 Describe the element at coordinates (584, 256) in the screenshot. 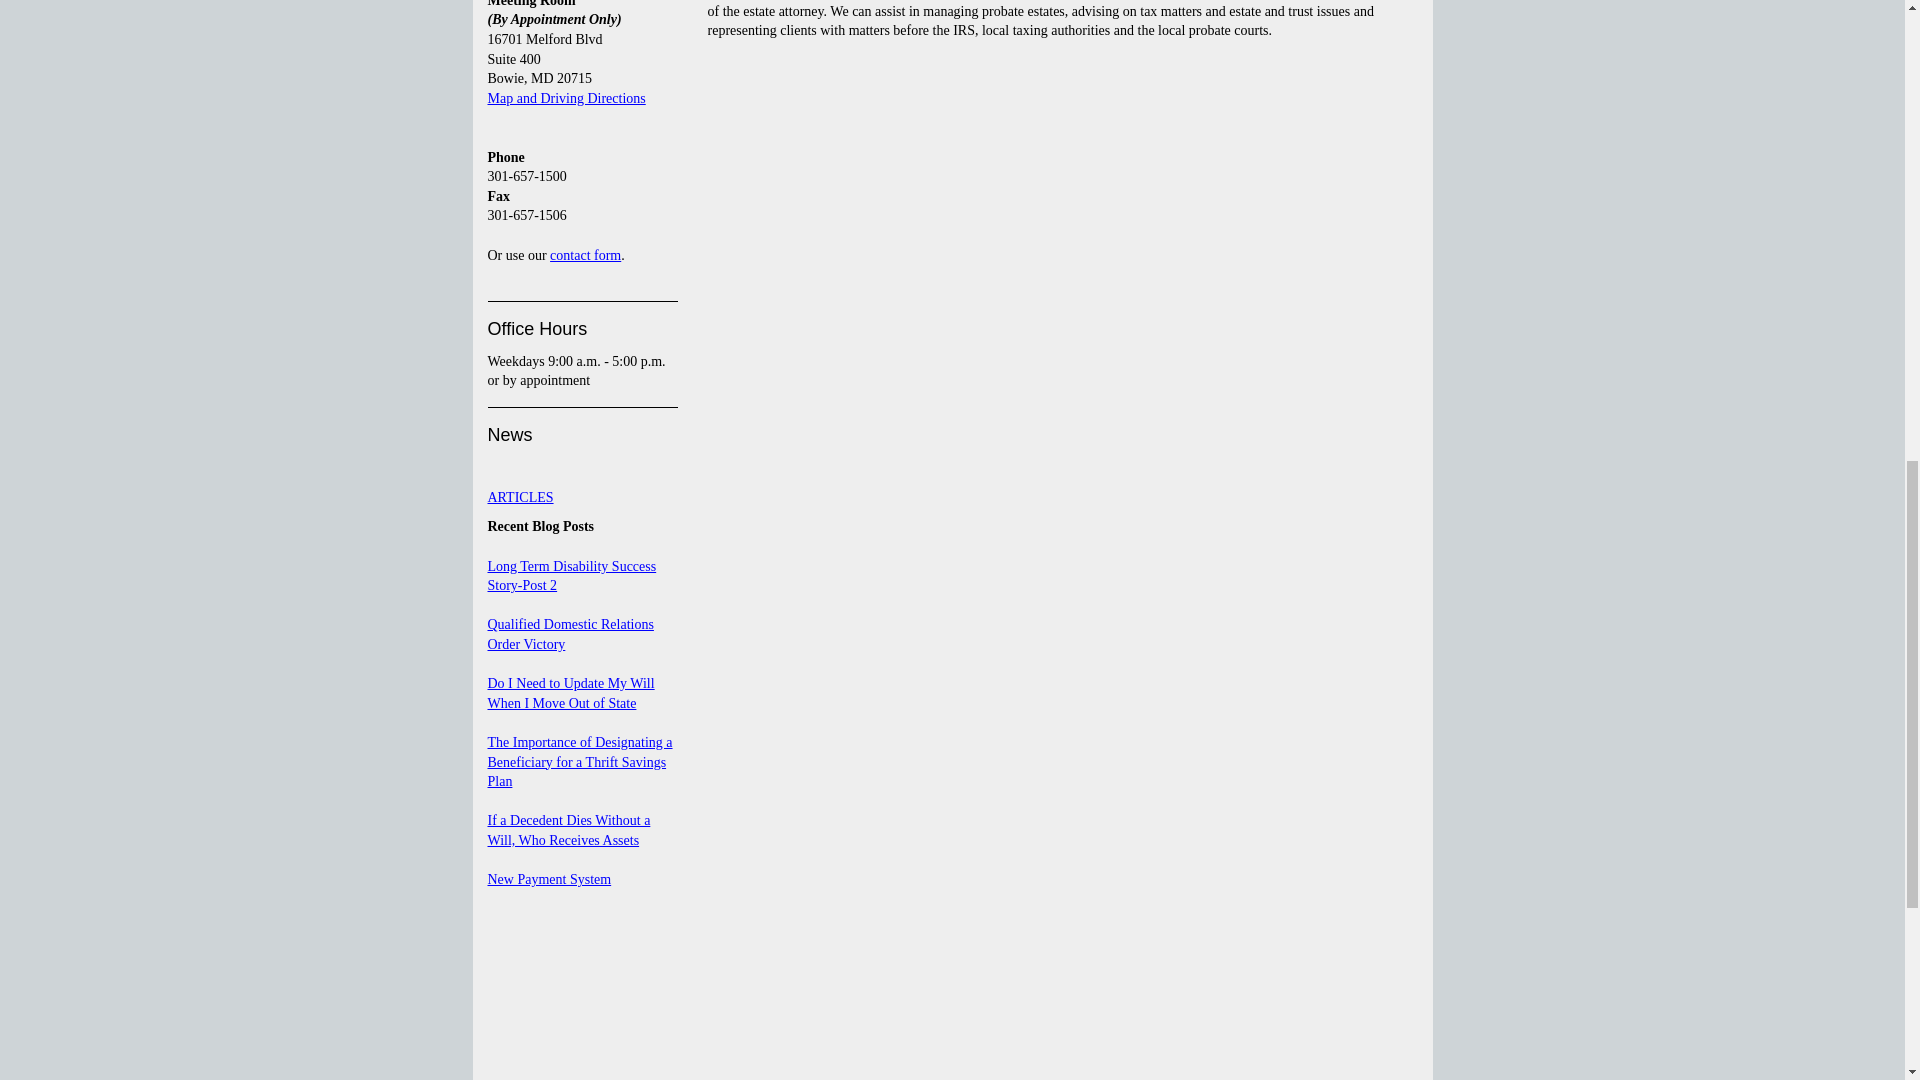

I see `contact form` at that location.